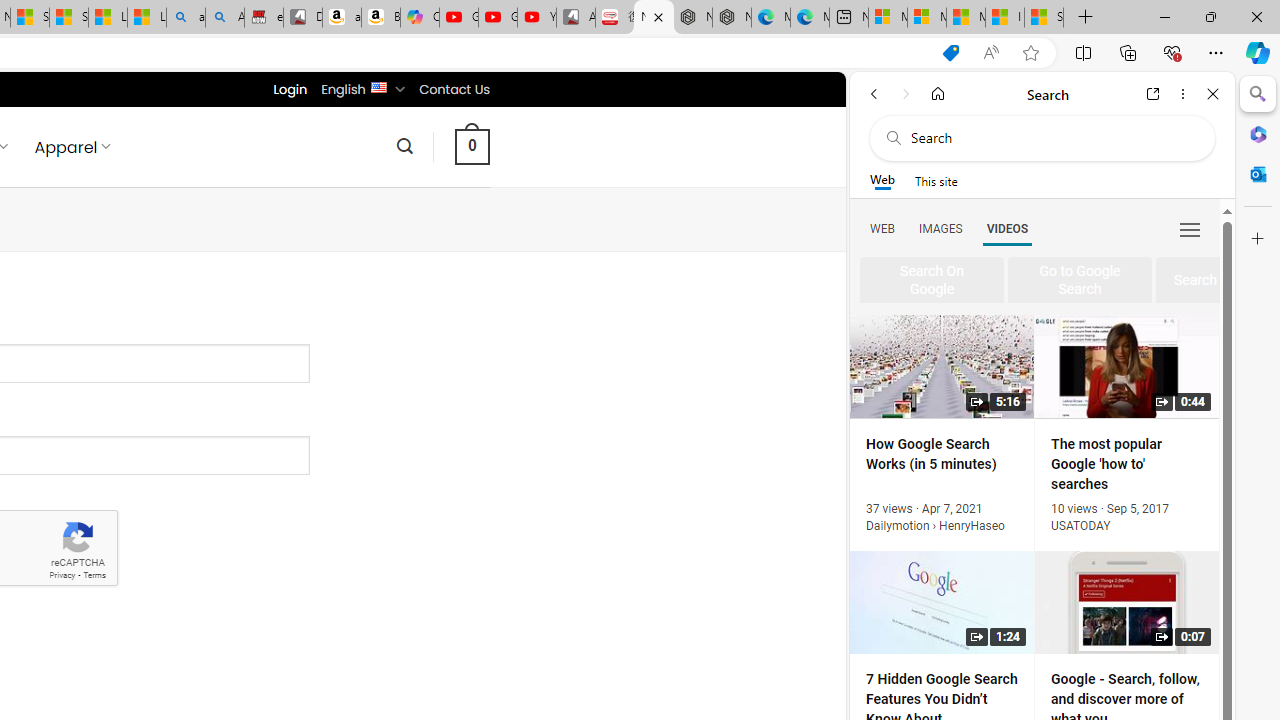  What do you see at coordinates (940, 228) in the screenshot?
I see `IMAGES` at bounding box center [940, 228].